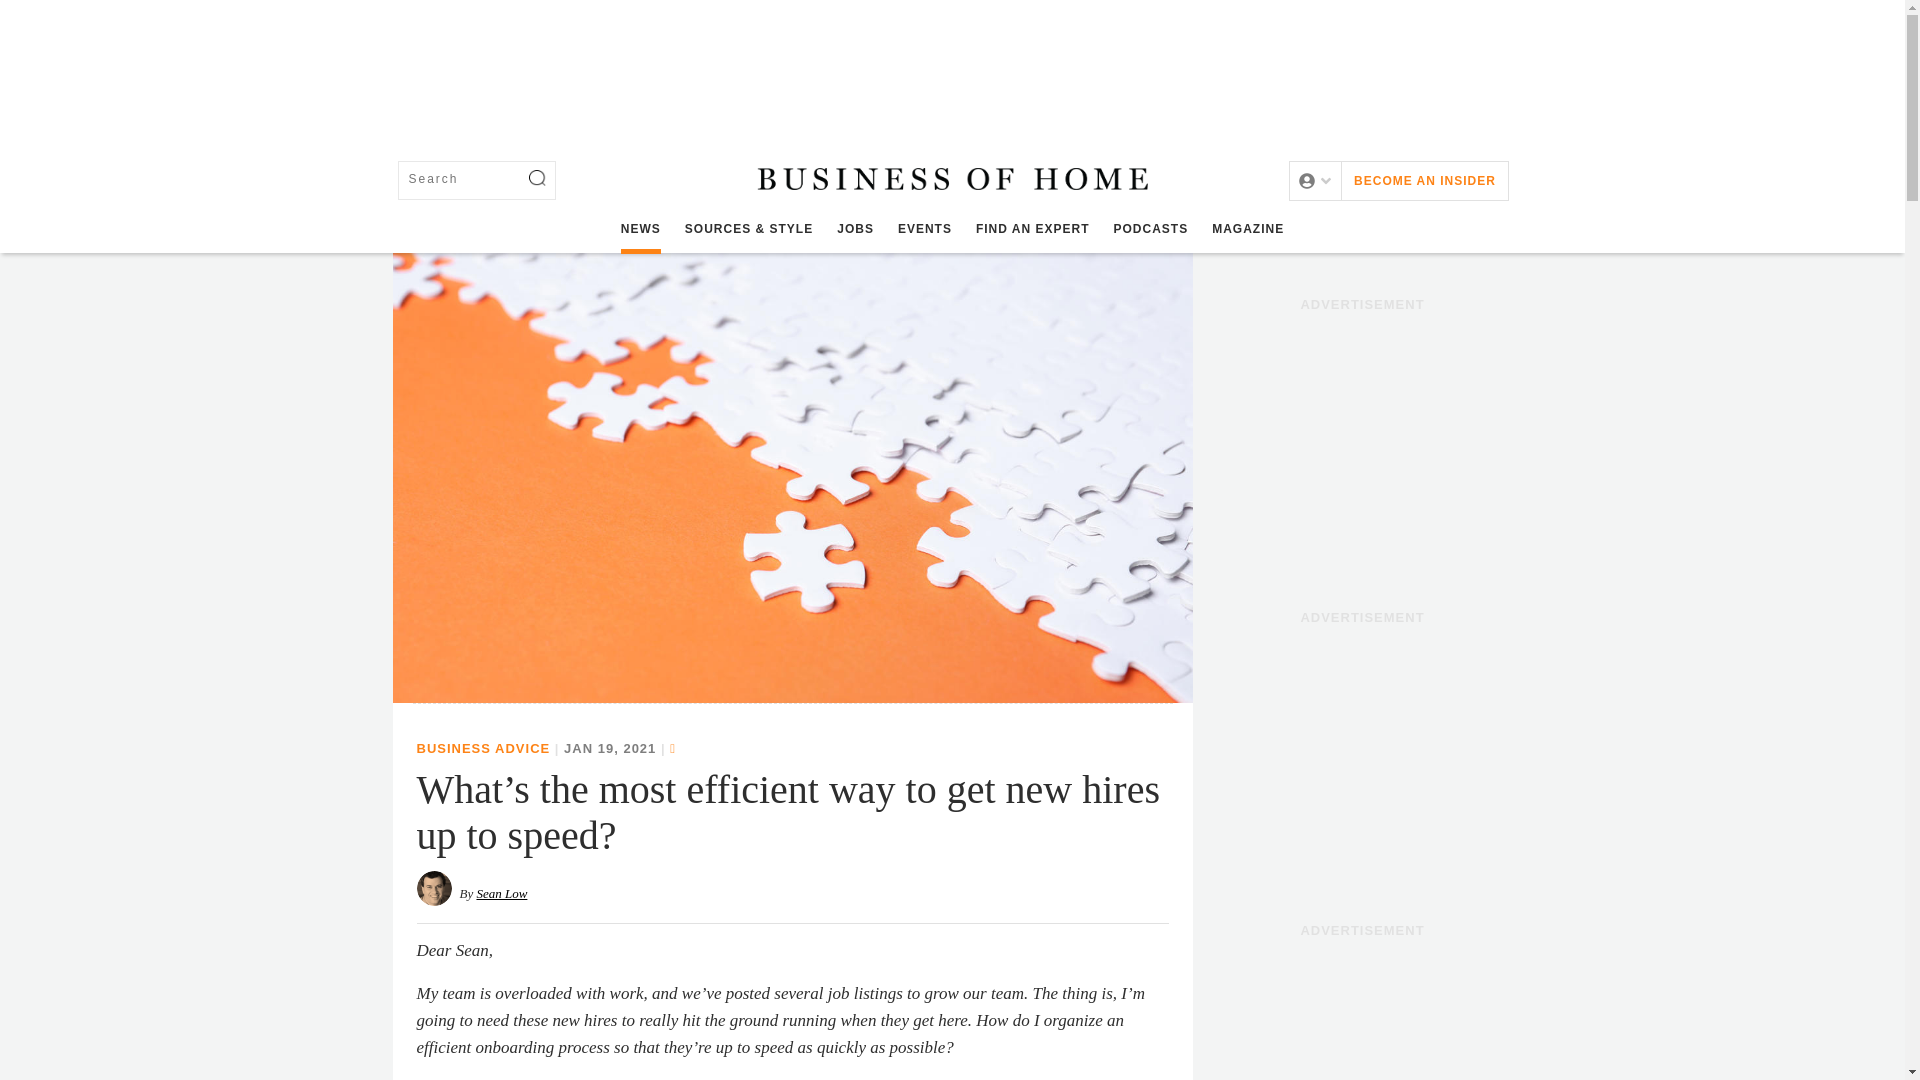 The image size is (1920, 1080). What do you see at coordinates (1362, 446) in the screenshot?
I see `3rd party ad content` at bounding box center [1362, 446].